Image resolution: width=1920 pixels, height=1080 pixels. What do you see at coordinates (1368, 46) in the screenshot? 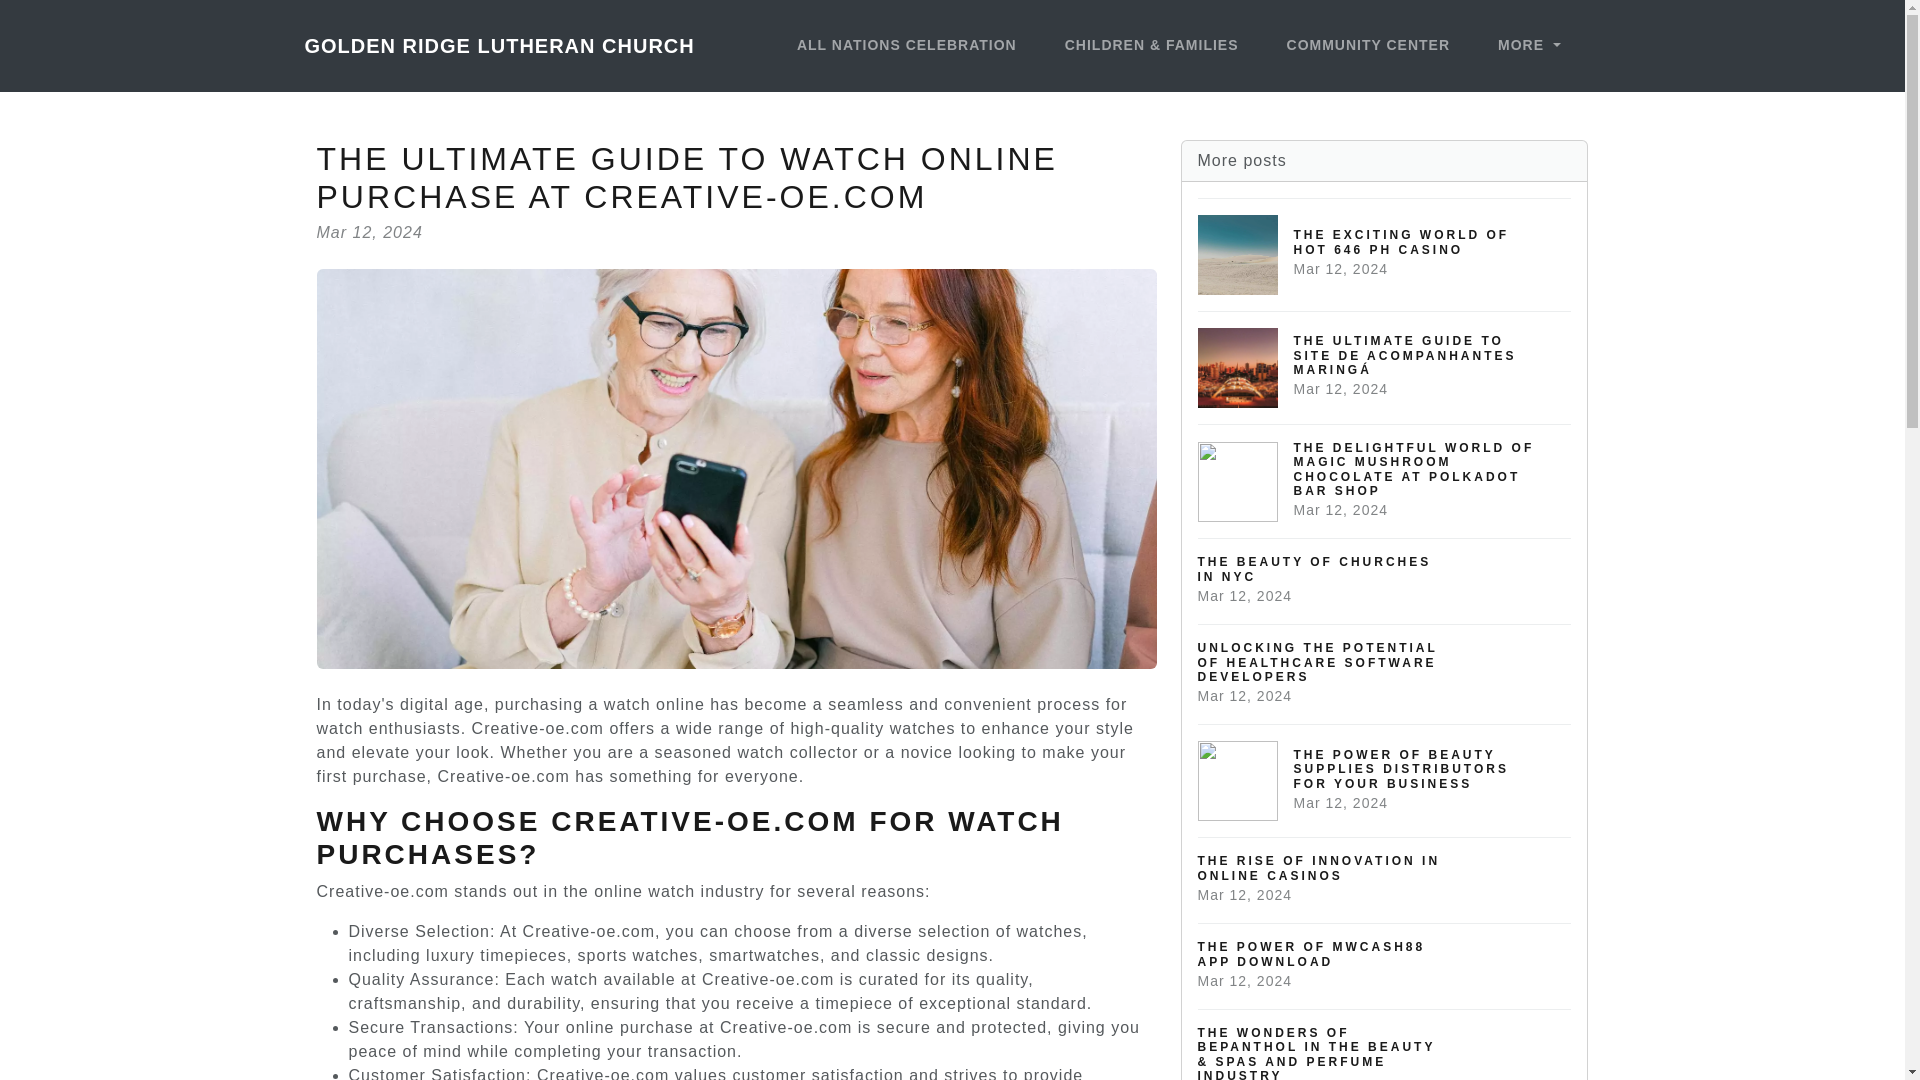
I see `COMMUNITY CENTER` at bounding box center [1368, 46].